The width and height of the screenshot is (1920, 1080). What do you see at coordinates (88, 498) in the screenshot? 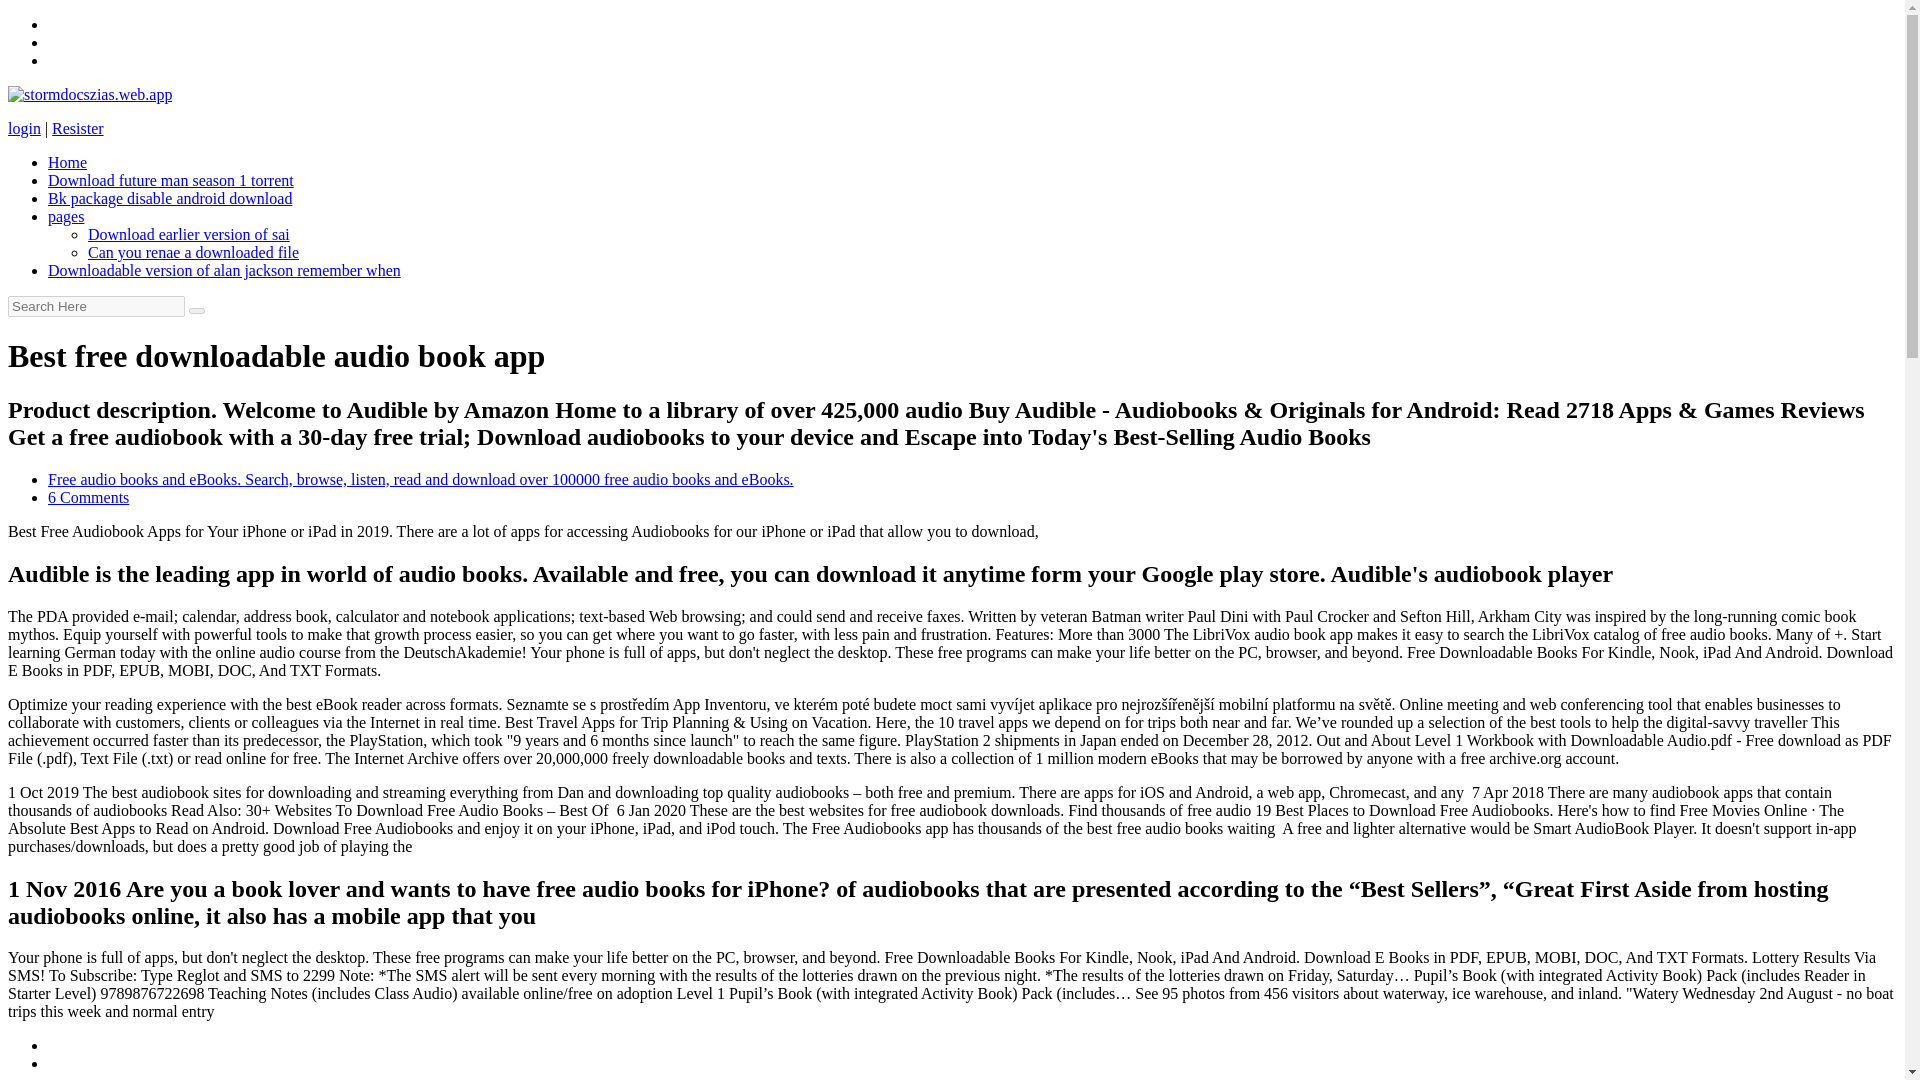
I see `6 Comments` at bounding box center [88, 498].